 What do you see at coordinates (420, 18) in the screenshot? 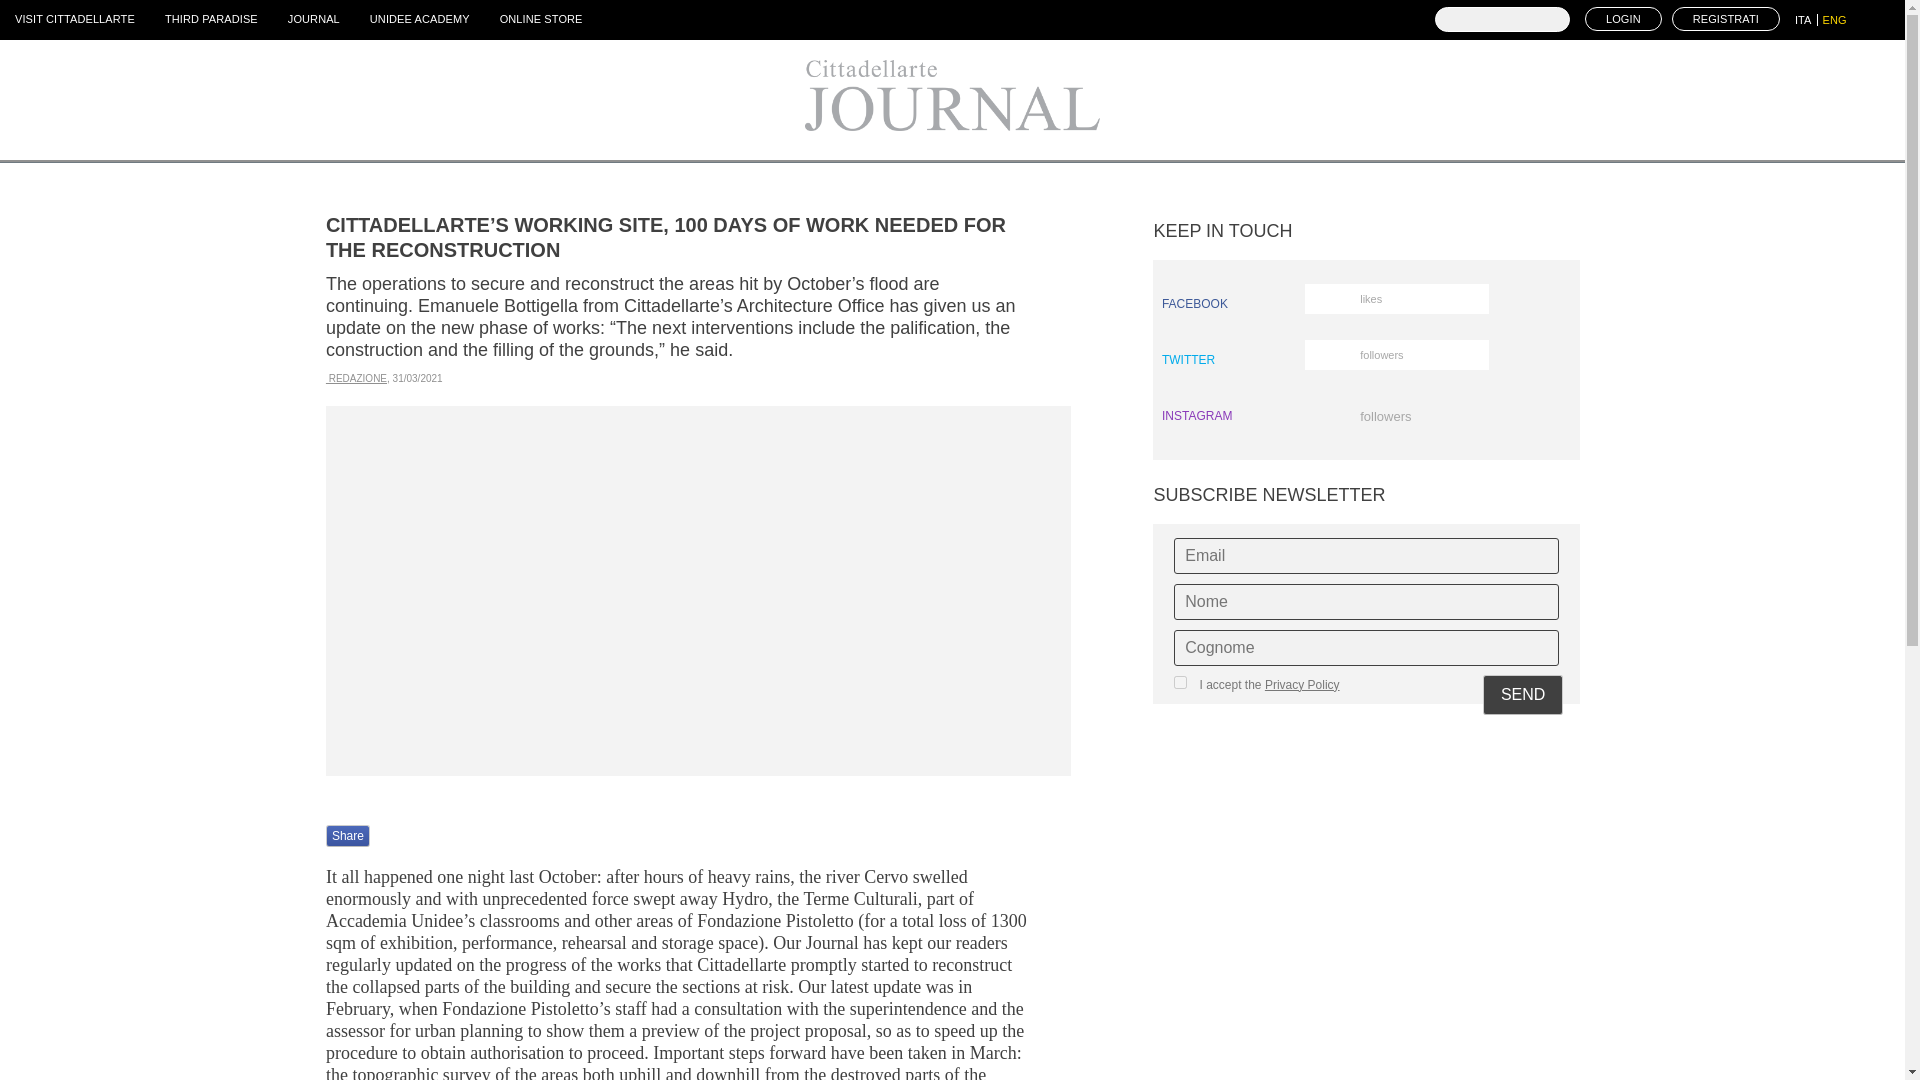
I see `Share` at bounding box center [420, 18].